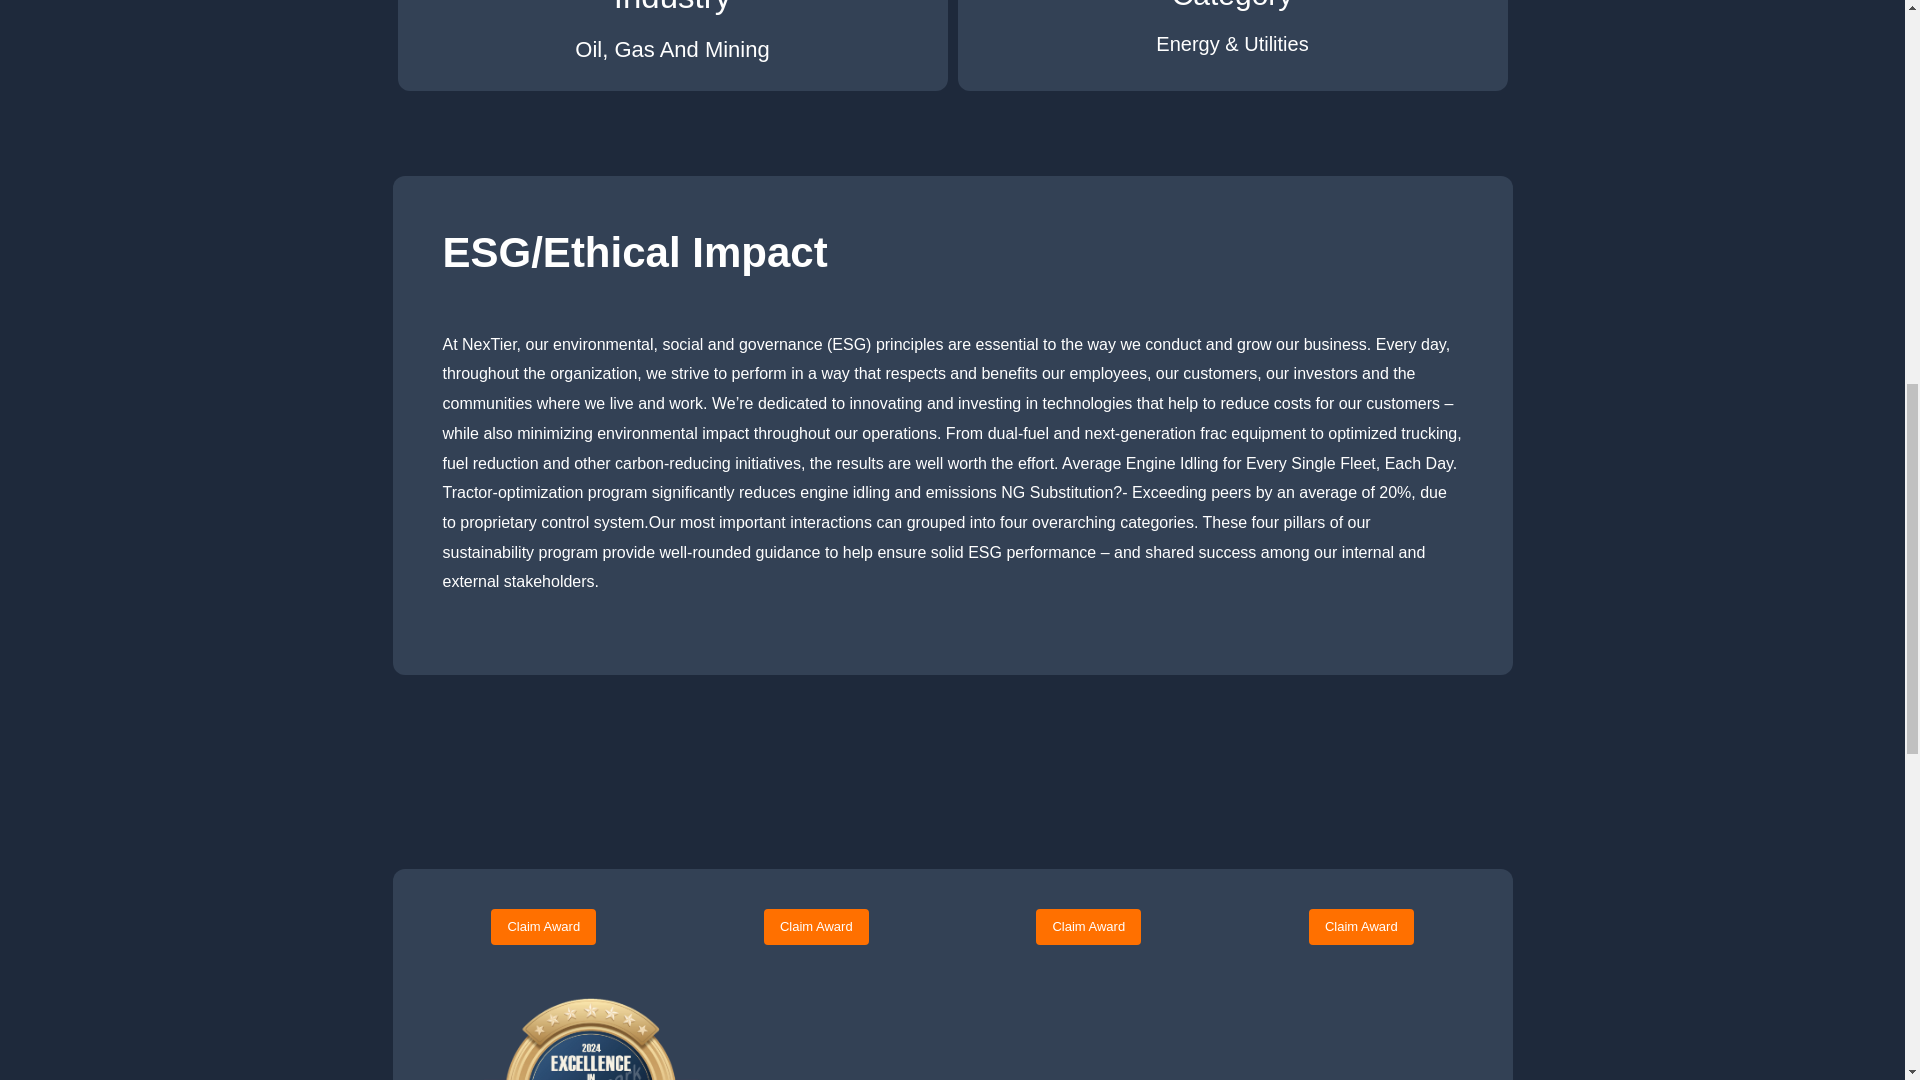  What do you see at coordinates (1088, 927) in the screenshot?
I see `Claim Award` at bounding box center [1088, 927].